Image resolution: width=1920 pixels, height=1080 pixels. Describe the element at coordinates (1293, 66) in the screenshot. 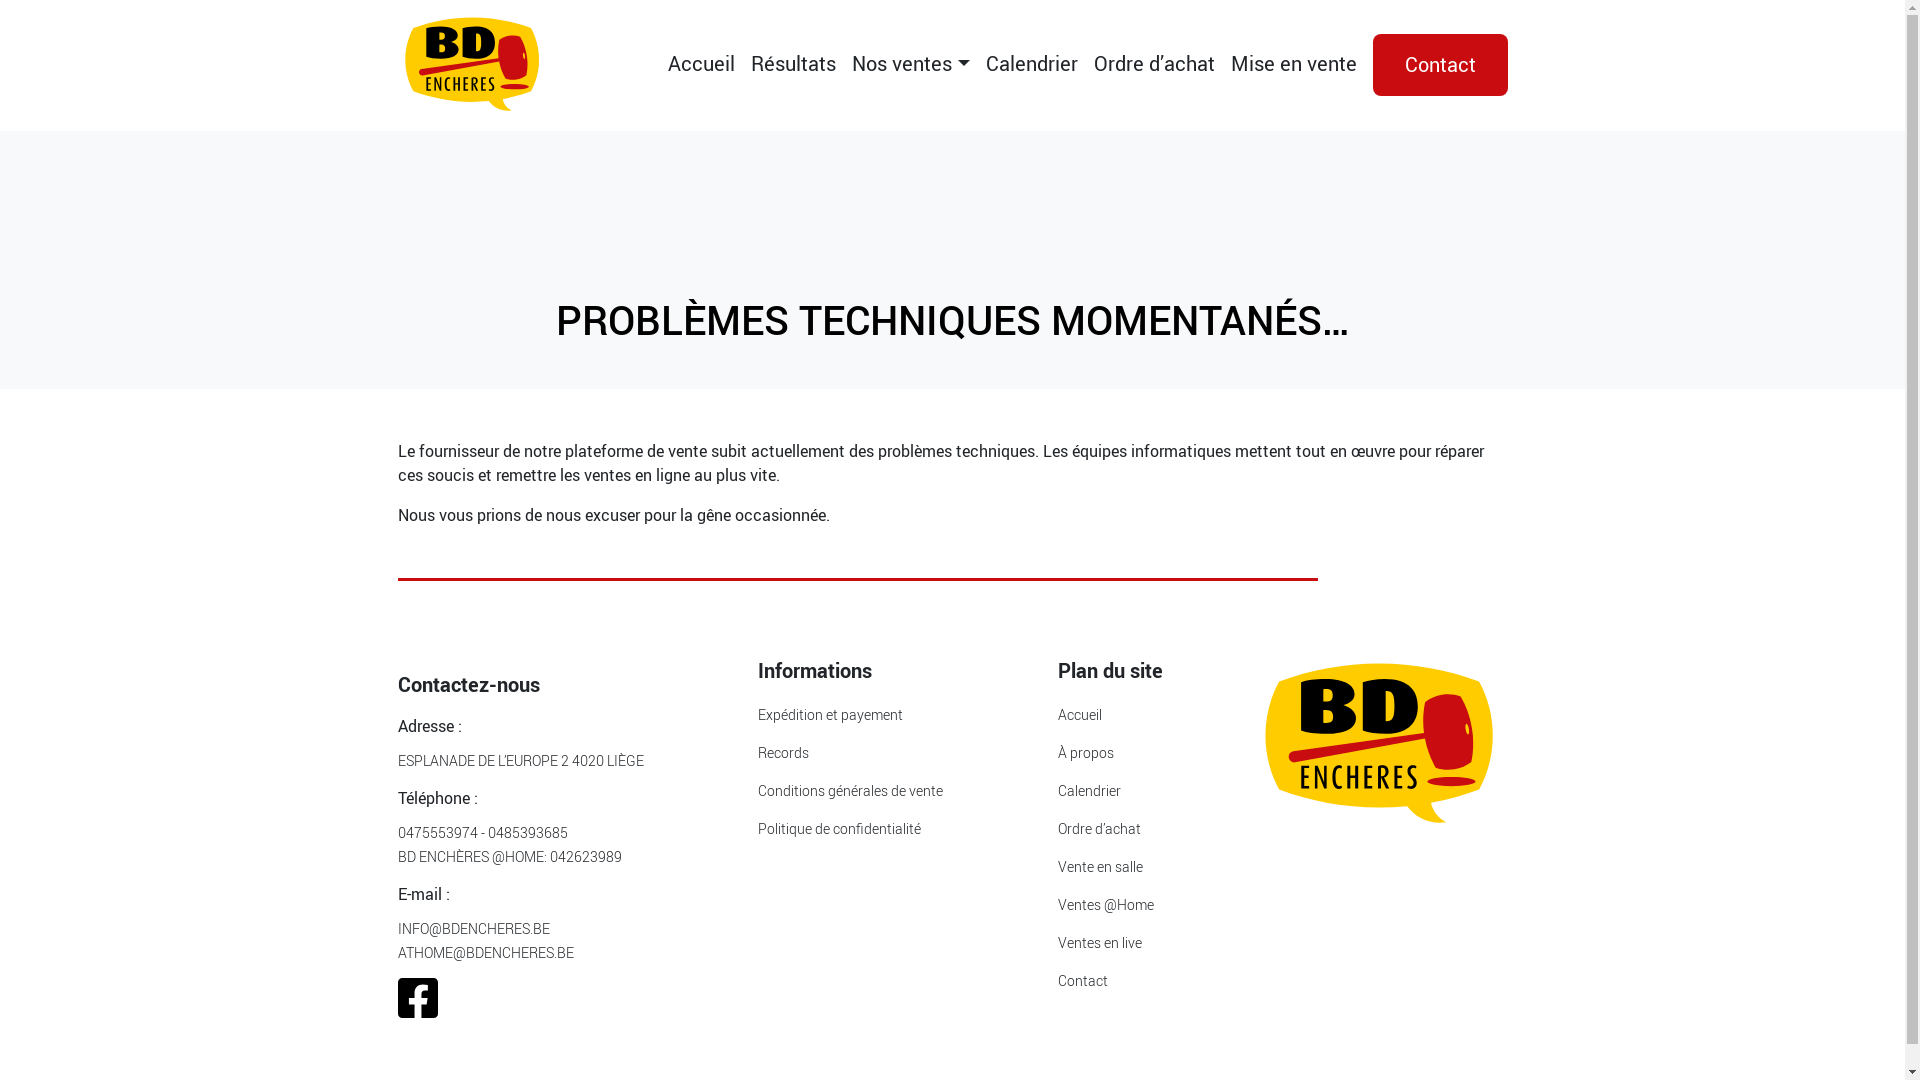

I see `Mise en vente` at that location.